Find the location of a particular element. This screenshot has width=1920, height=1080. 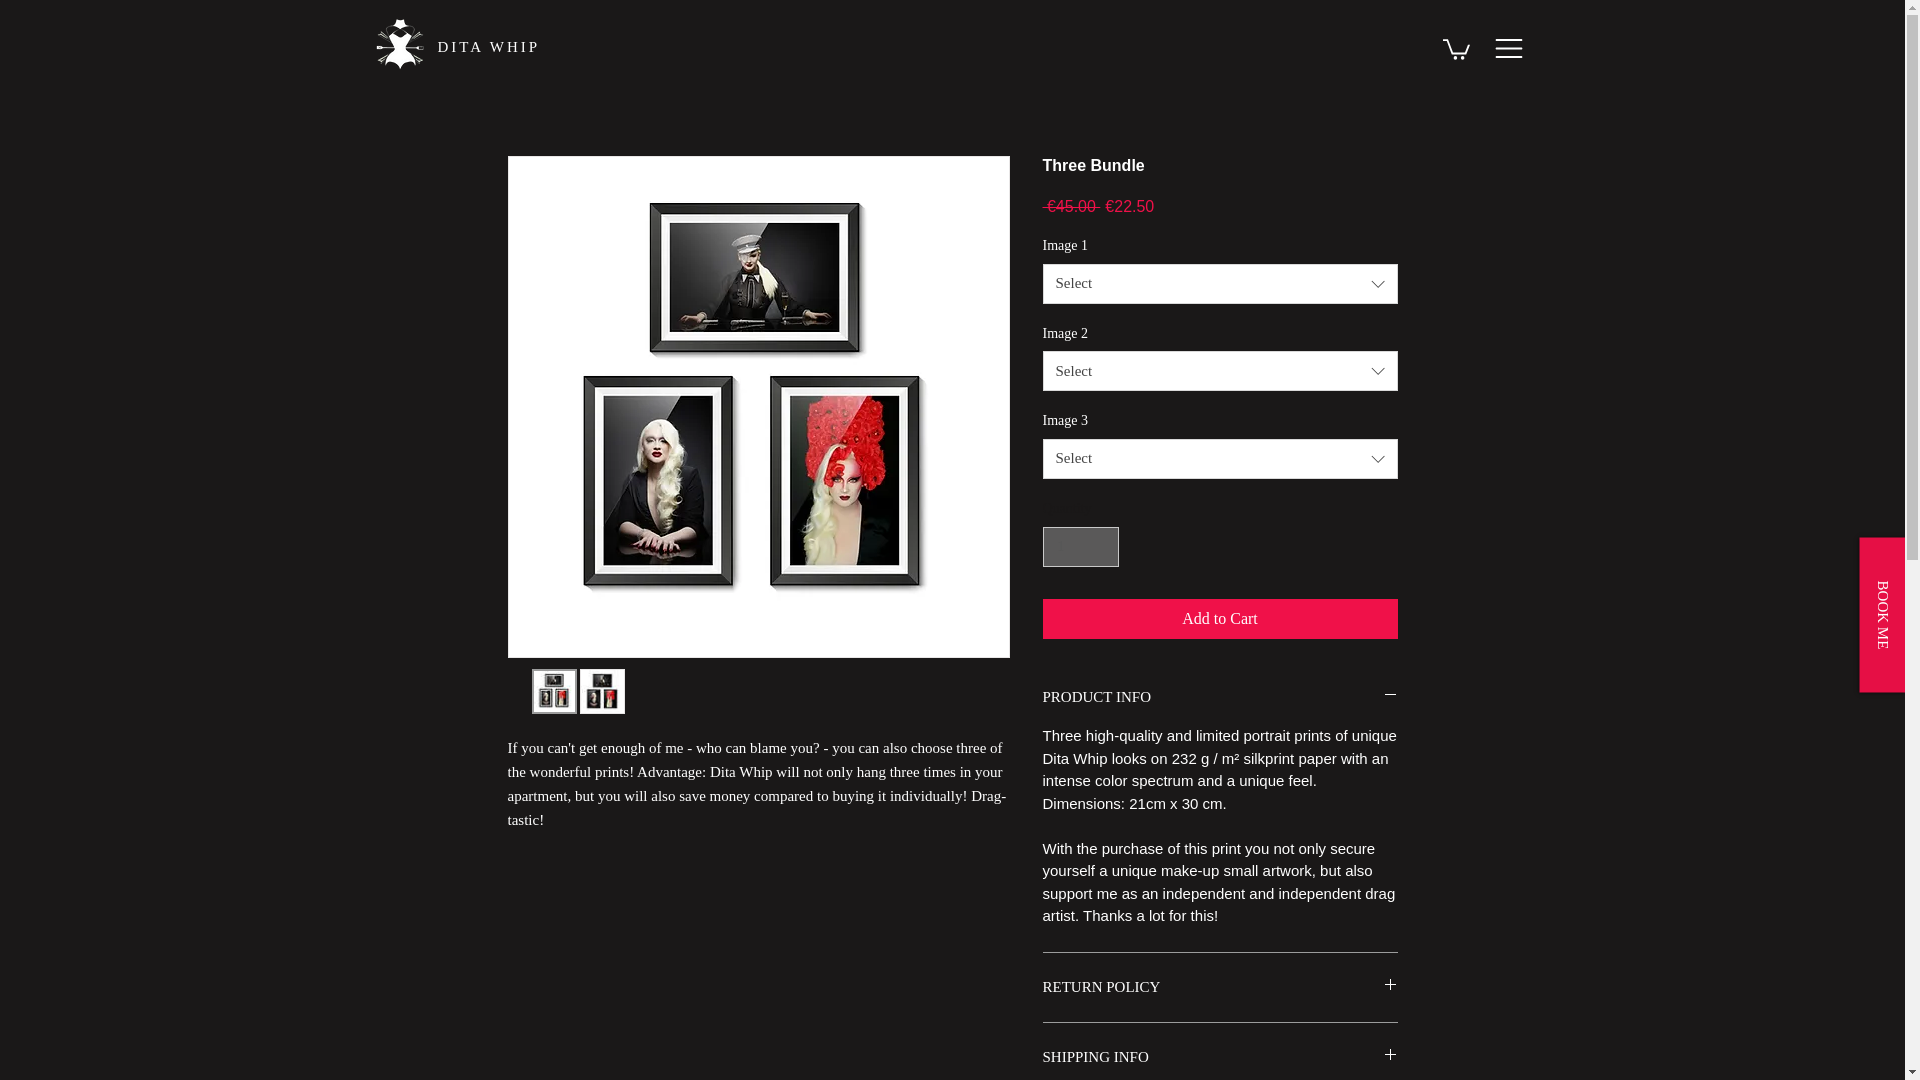

Select is located at coordinates (1220, 458).